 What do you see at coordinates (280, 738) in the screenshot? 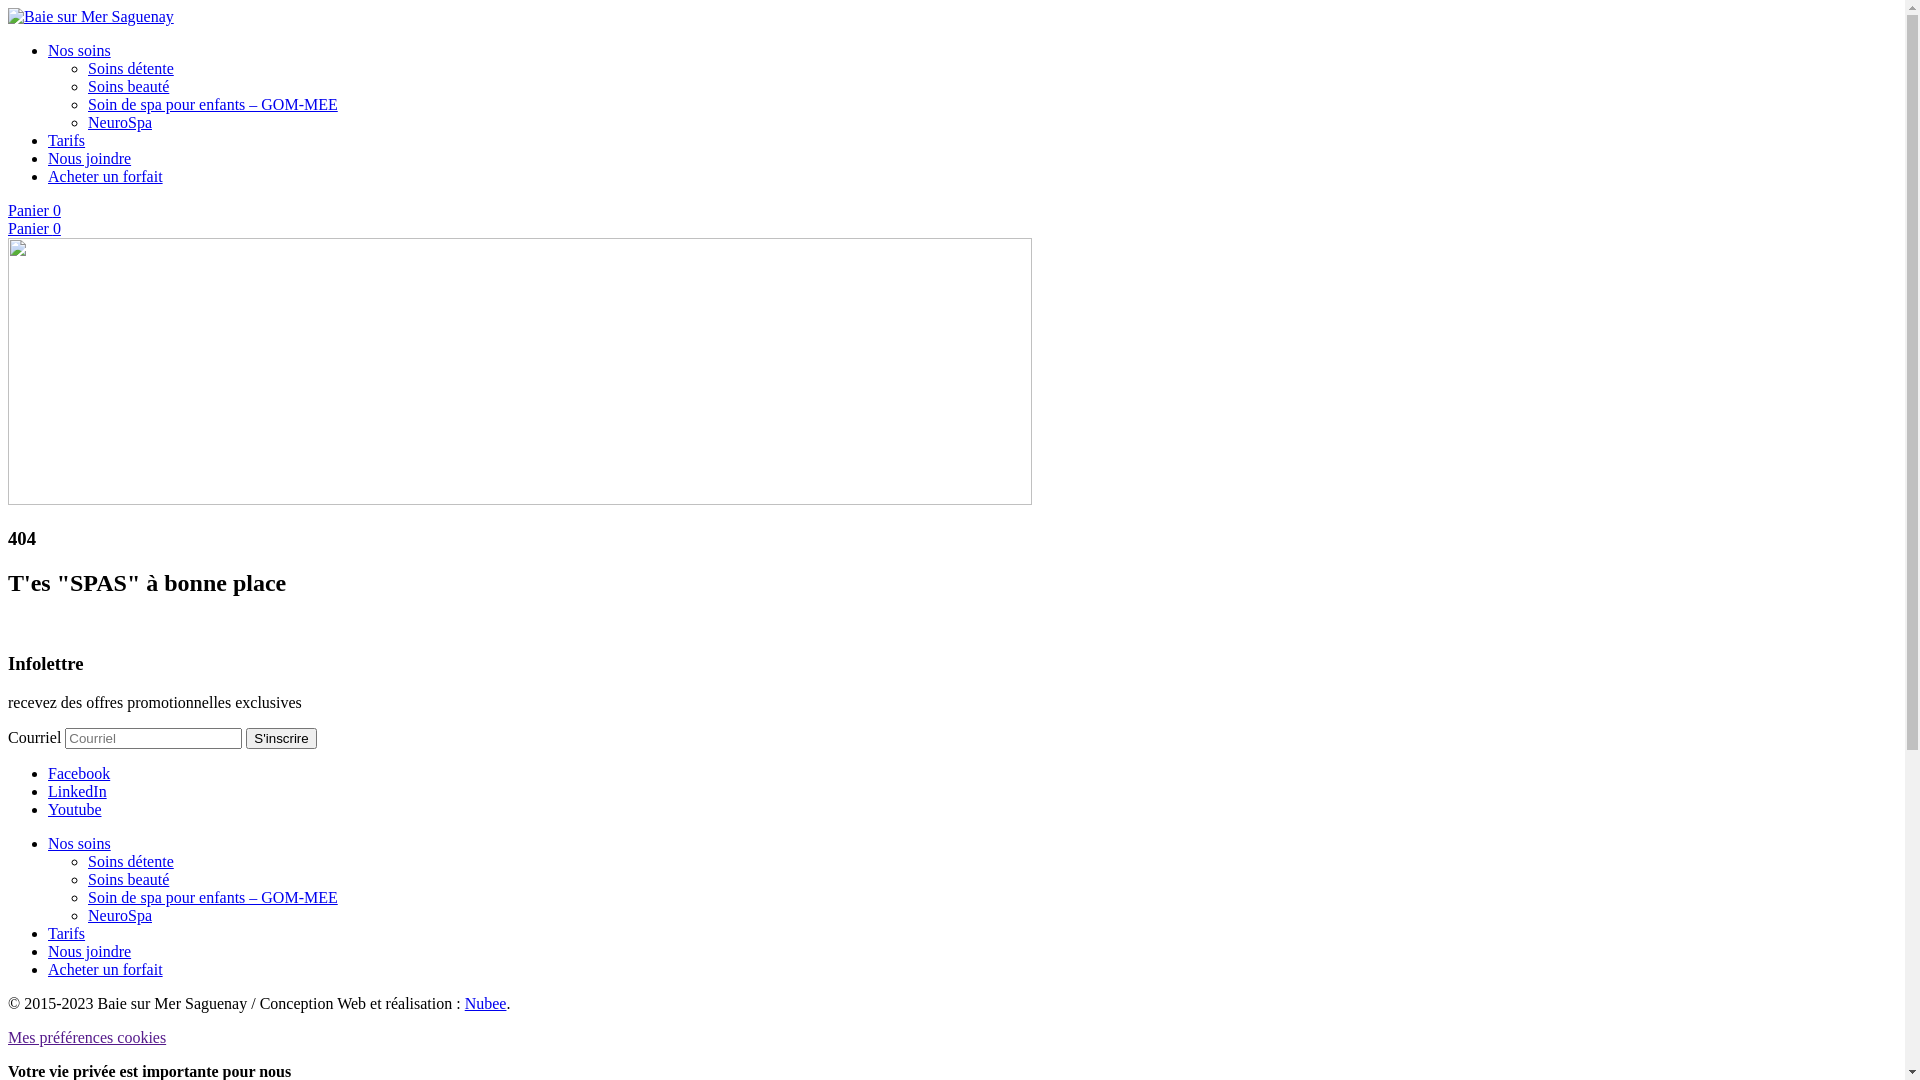
I see `S'inscrire` at bounding box center [280, 738].